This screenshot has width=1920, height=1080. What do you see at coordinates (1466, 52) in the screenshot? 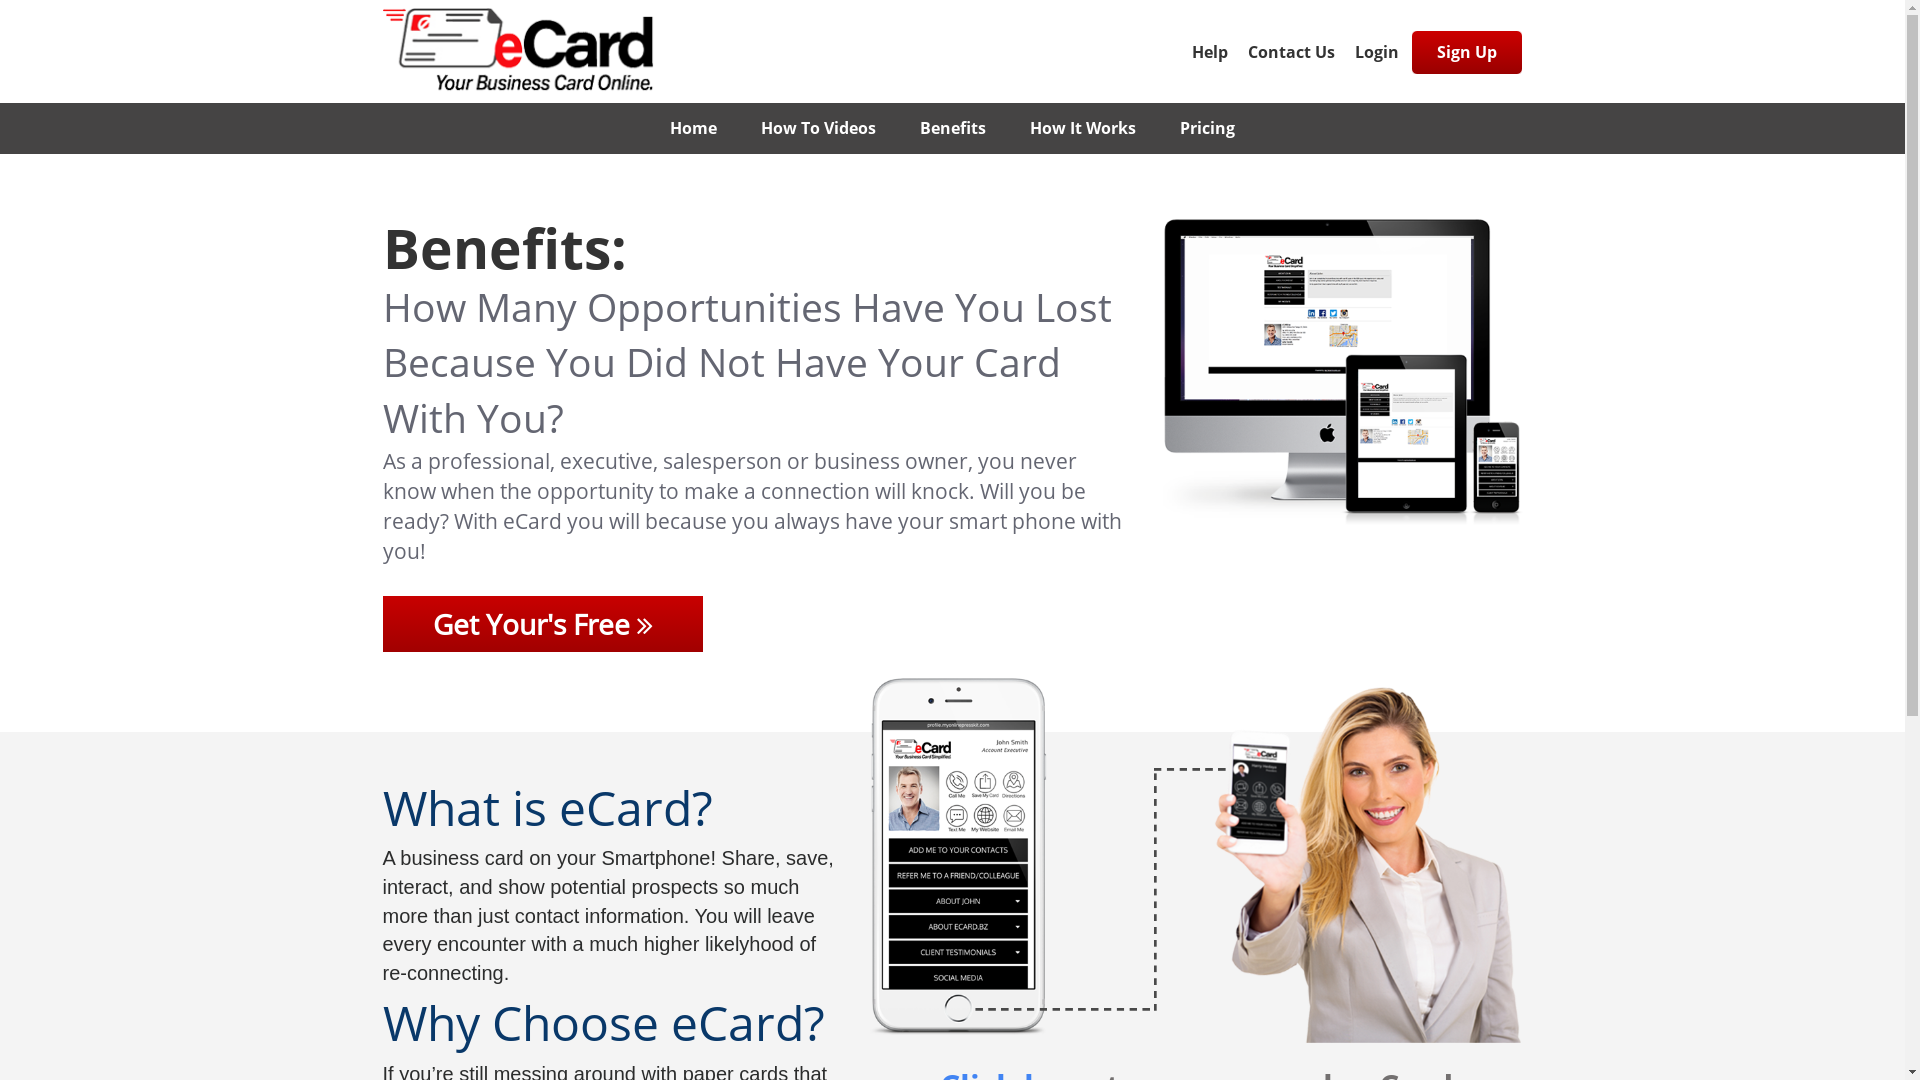
I see `Sign Up` at bounding box center [1466, 52].